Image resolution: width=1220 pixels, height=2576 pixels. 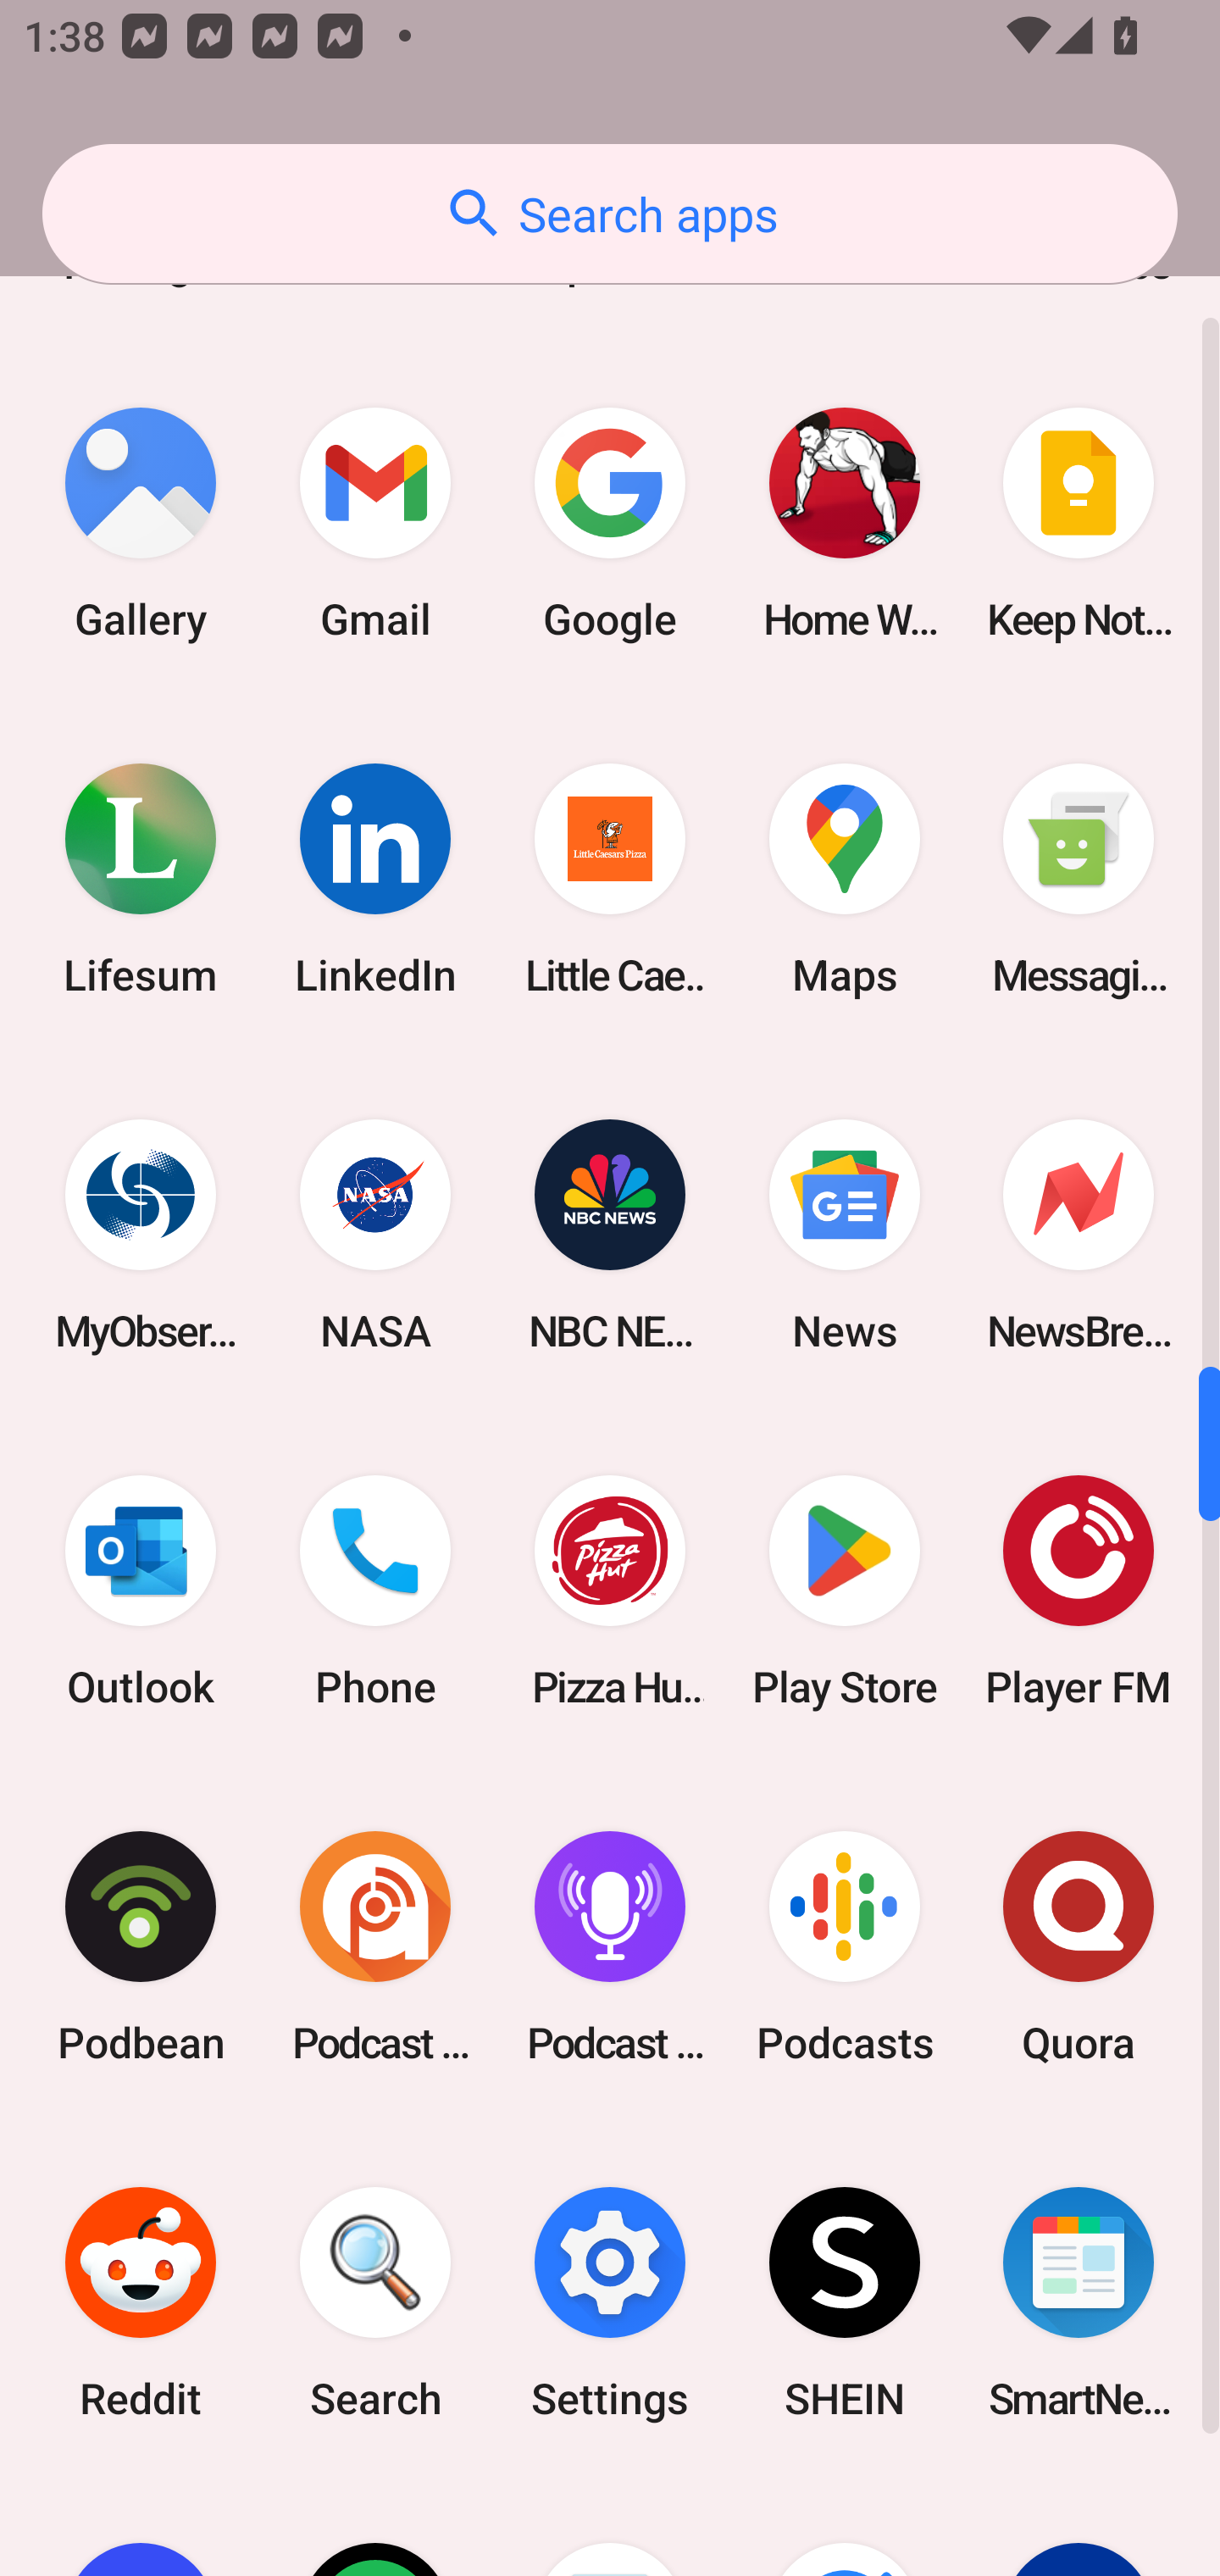 What do you see at coordinates (844, 1591) in the screenshot?
I see `Play Store` at bounding box center [844, 1591].